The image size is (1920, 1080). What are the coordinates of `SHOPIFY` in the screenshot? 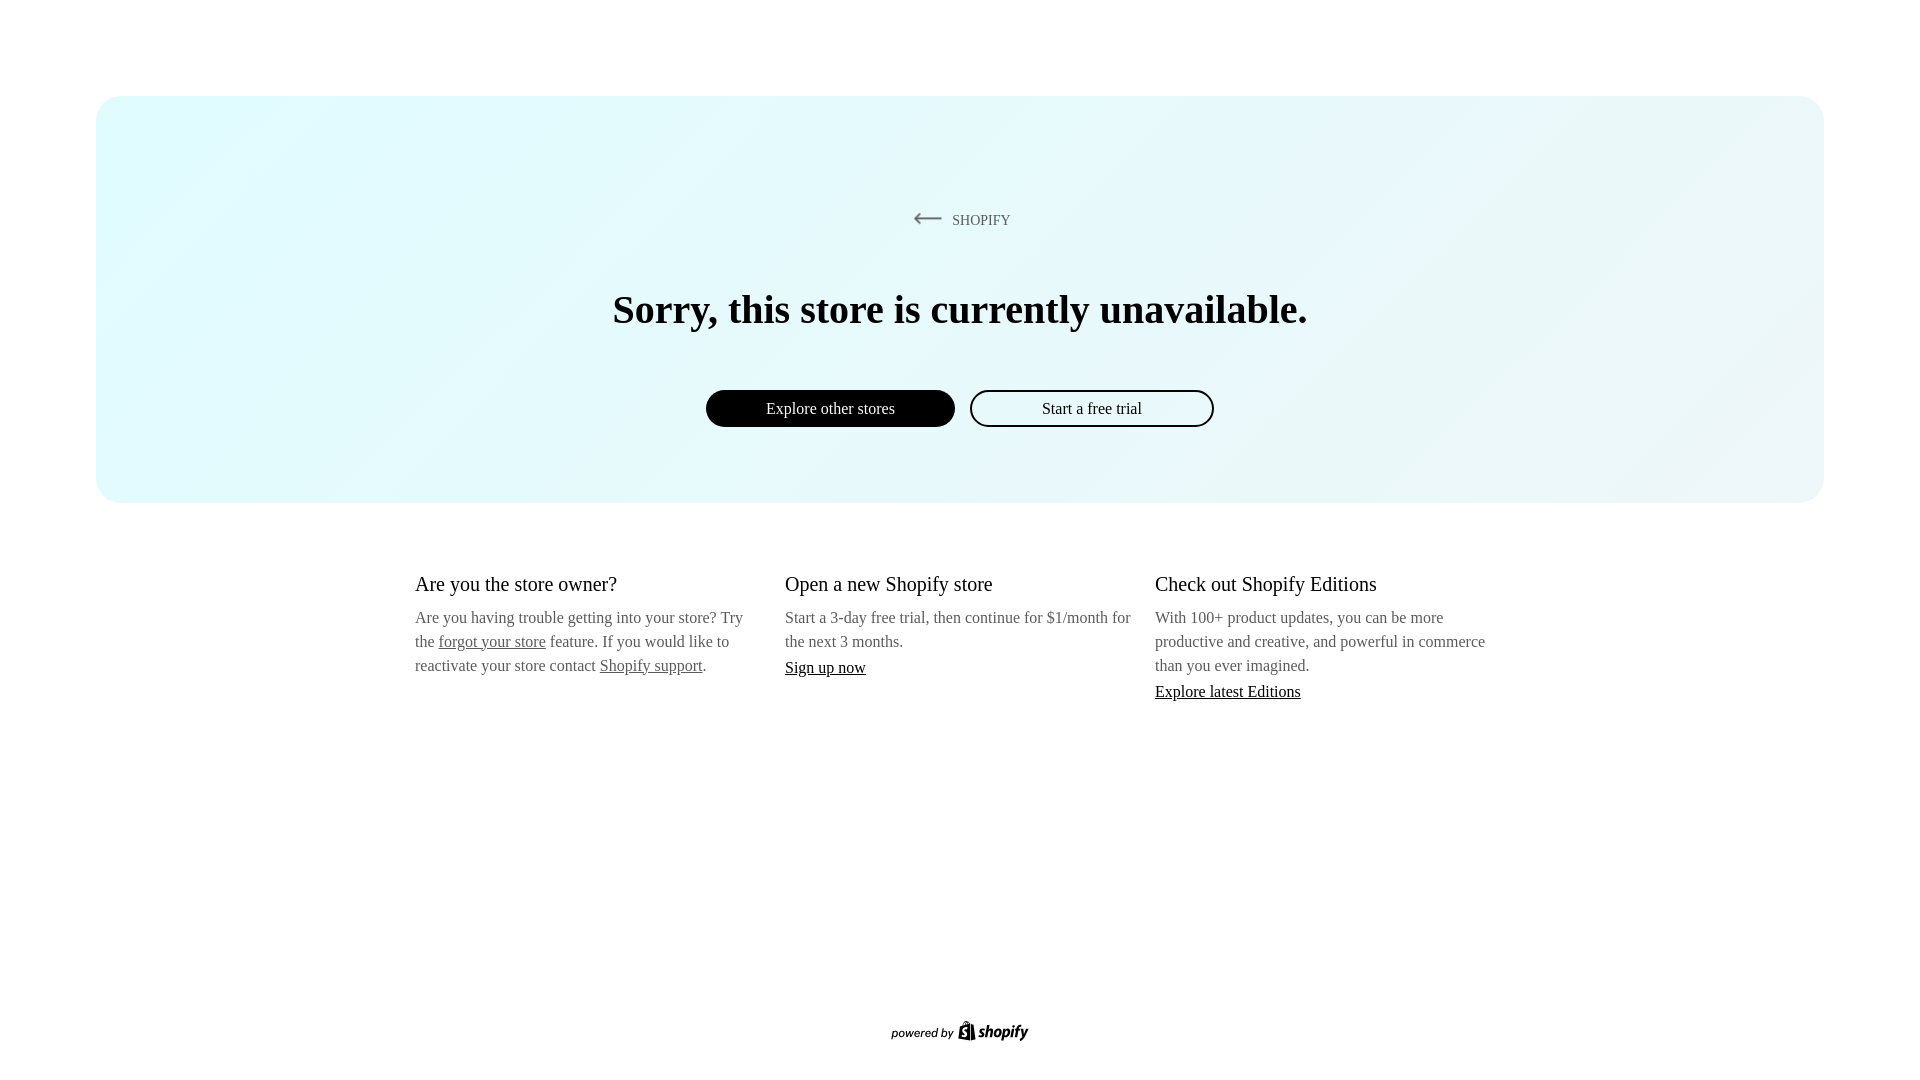 It's located at (958, 219).